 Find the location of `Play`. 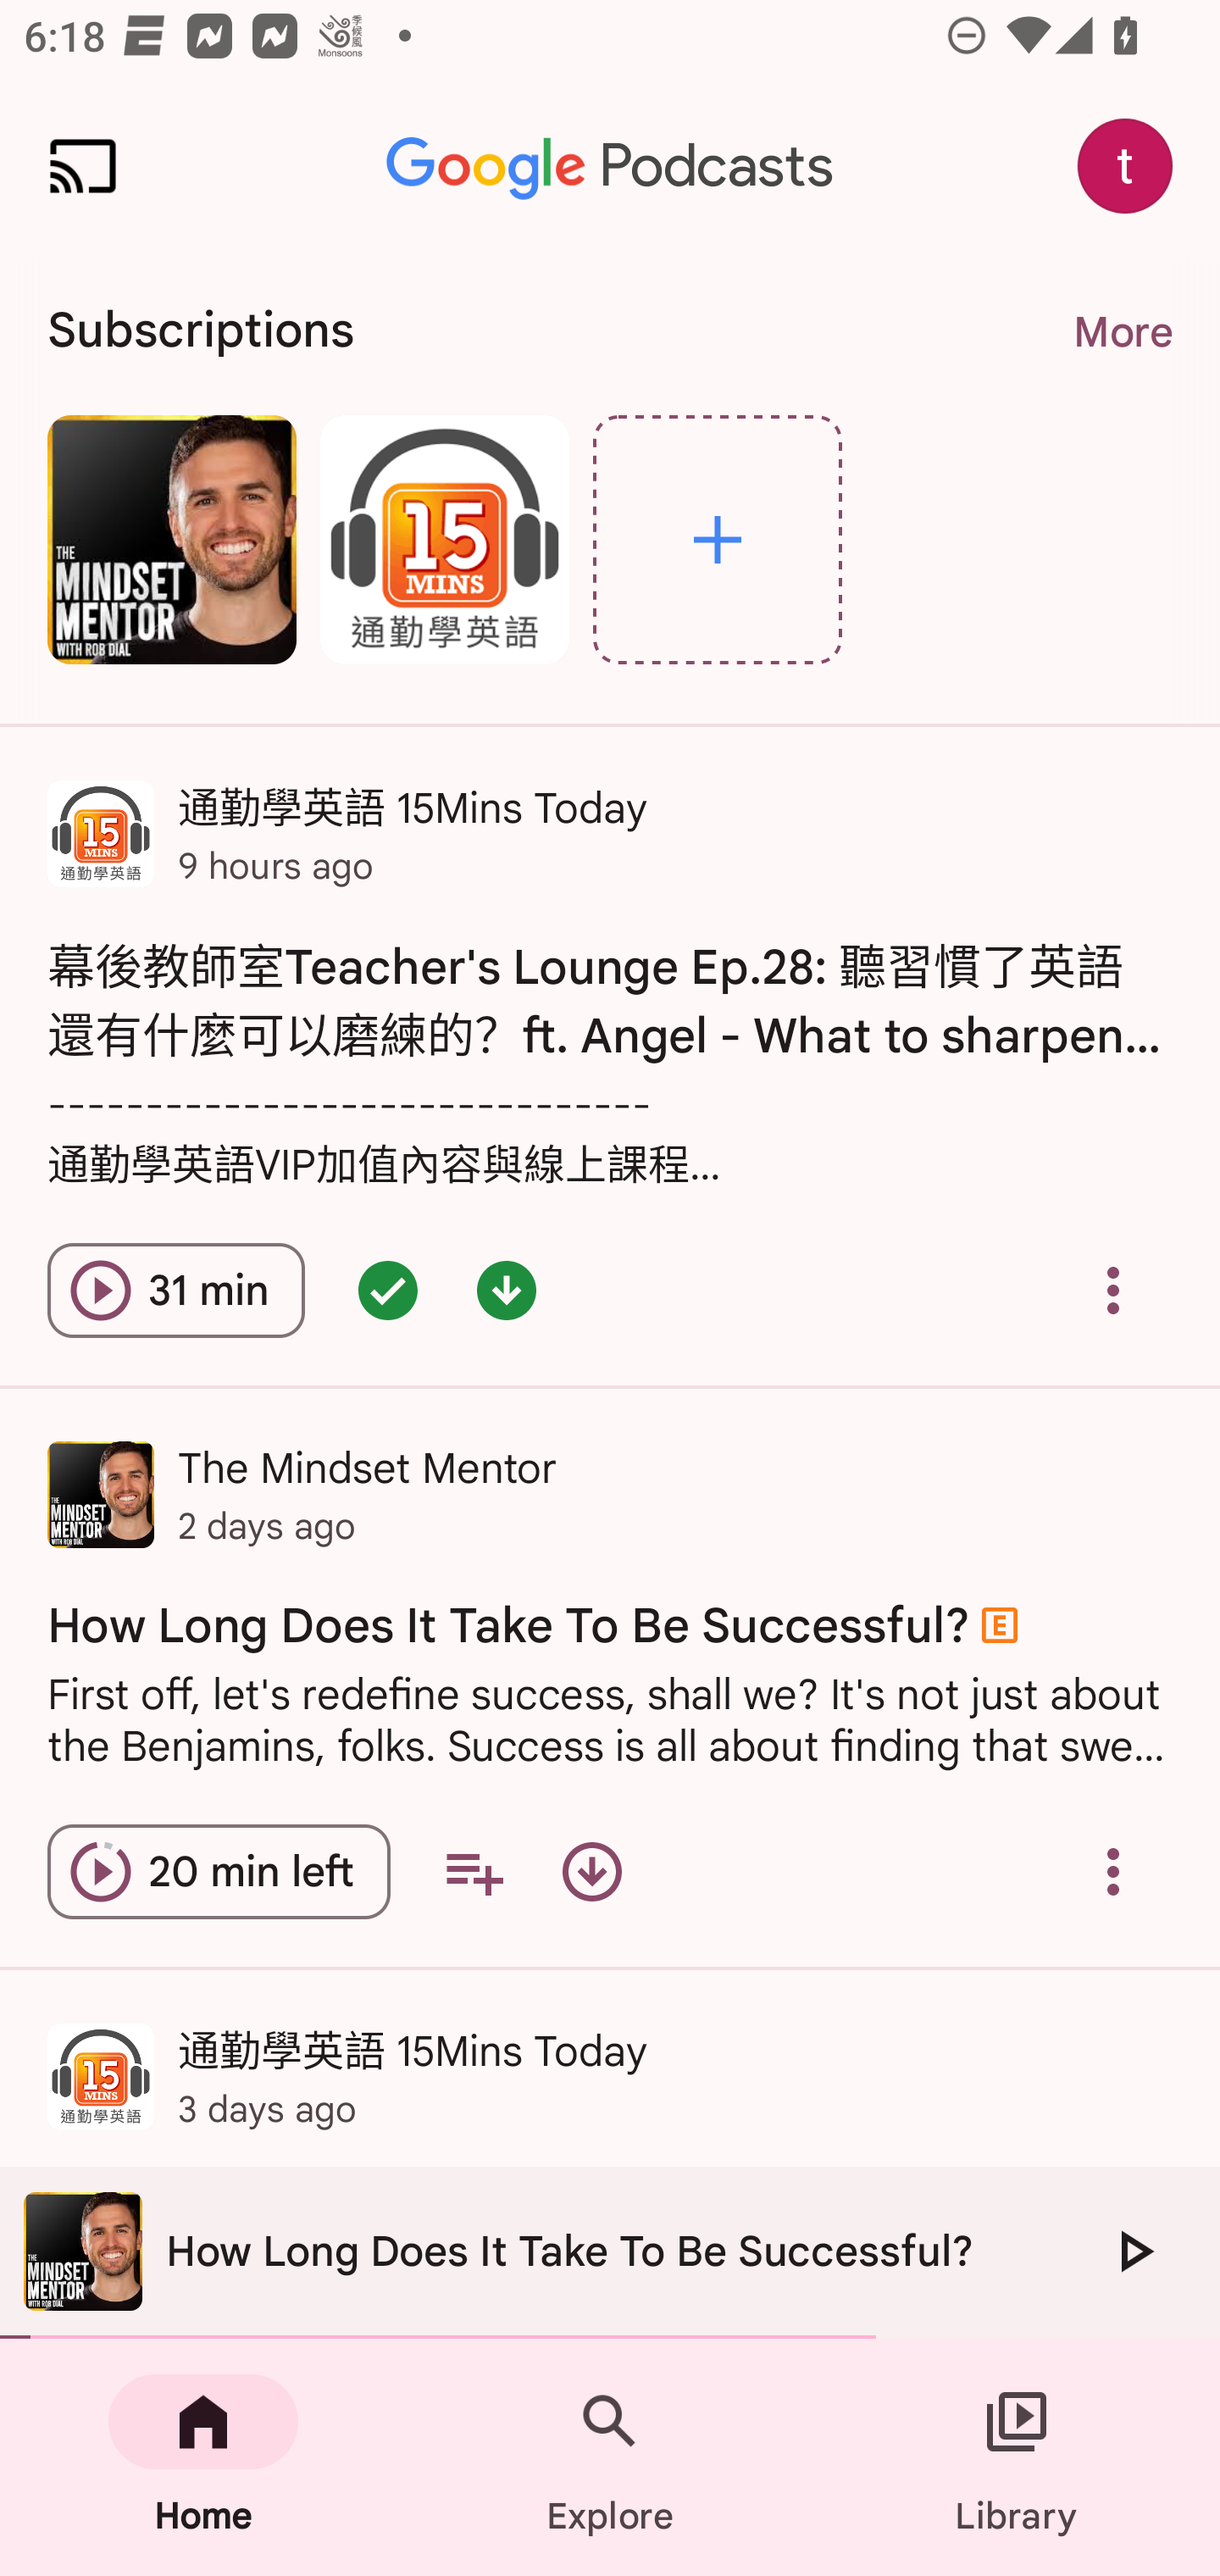

Play is located at coordinates (1134, 2251).